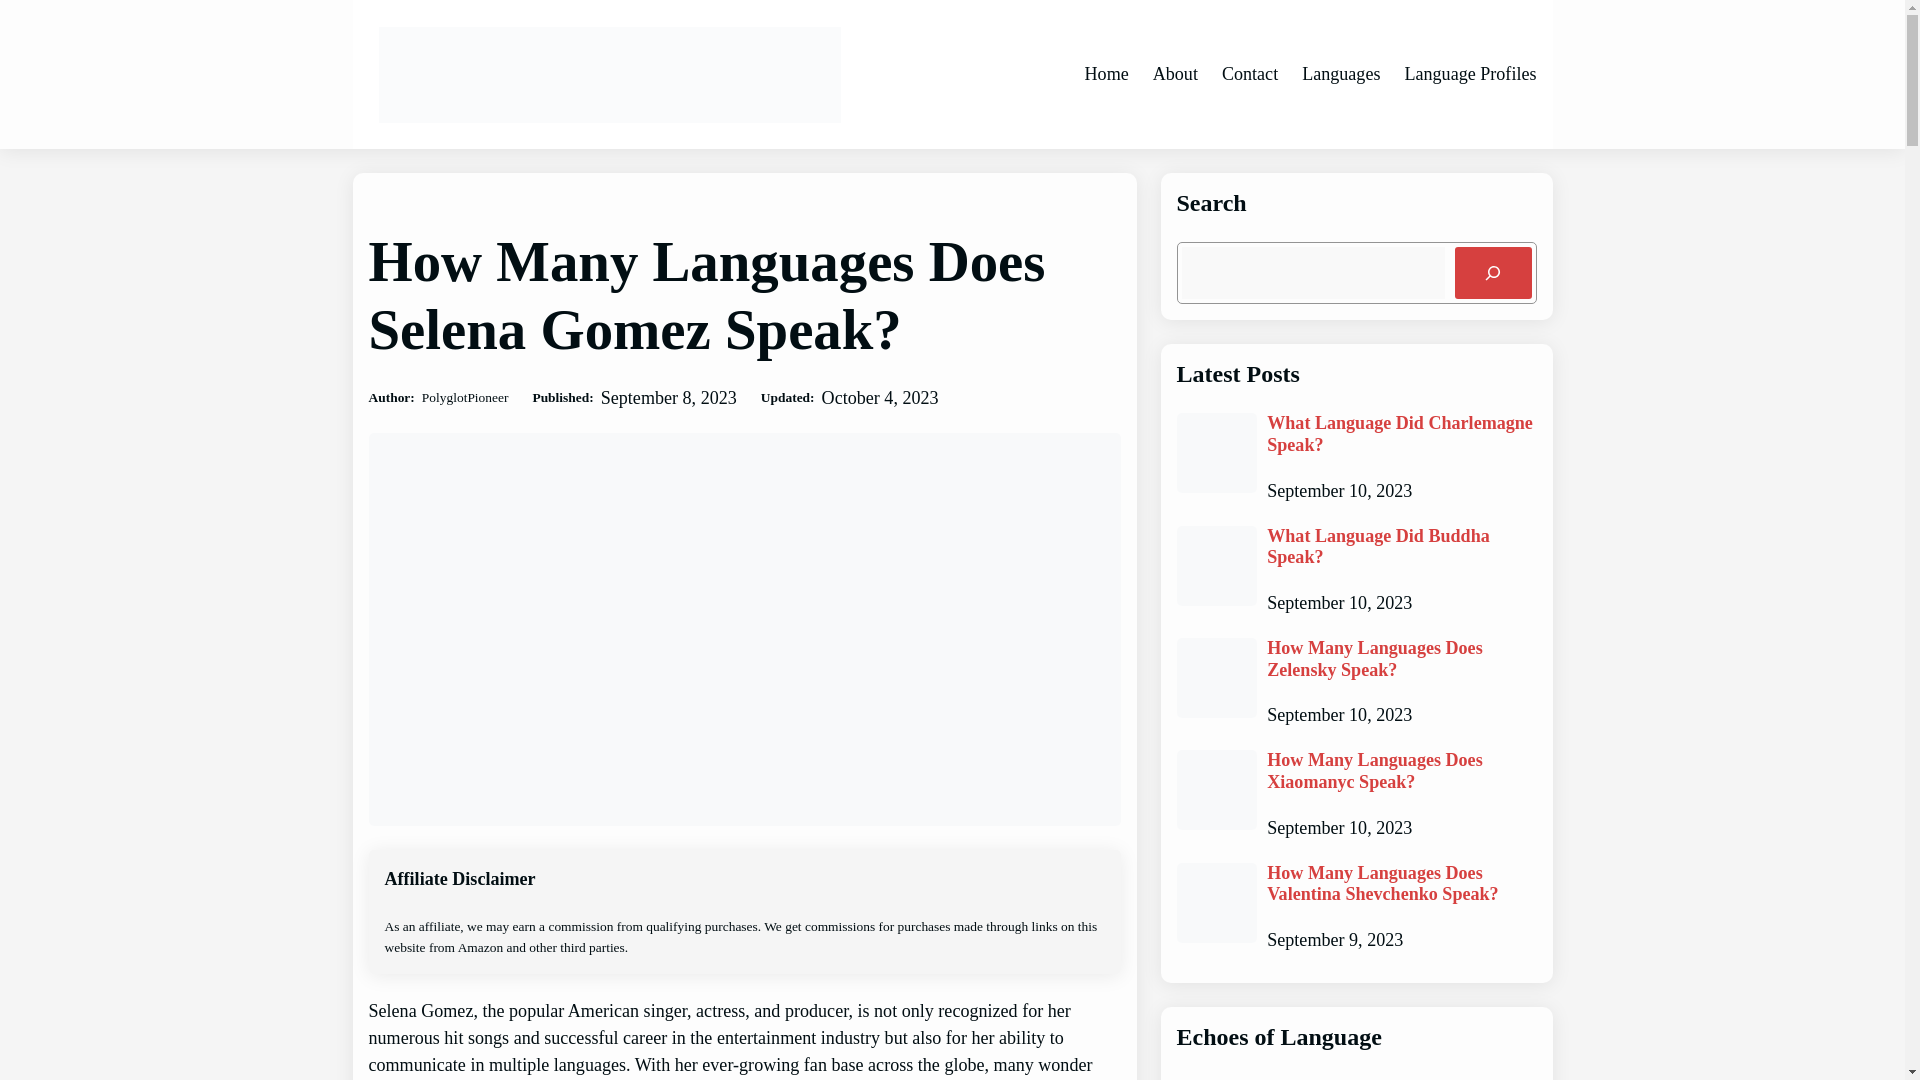  I want to click on How Many Languages Does Xiaomanyc Speak?, so click(1402, 770).